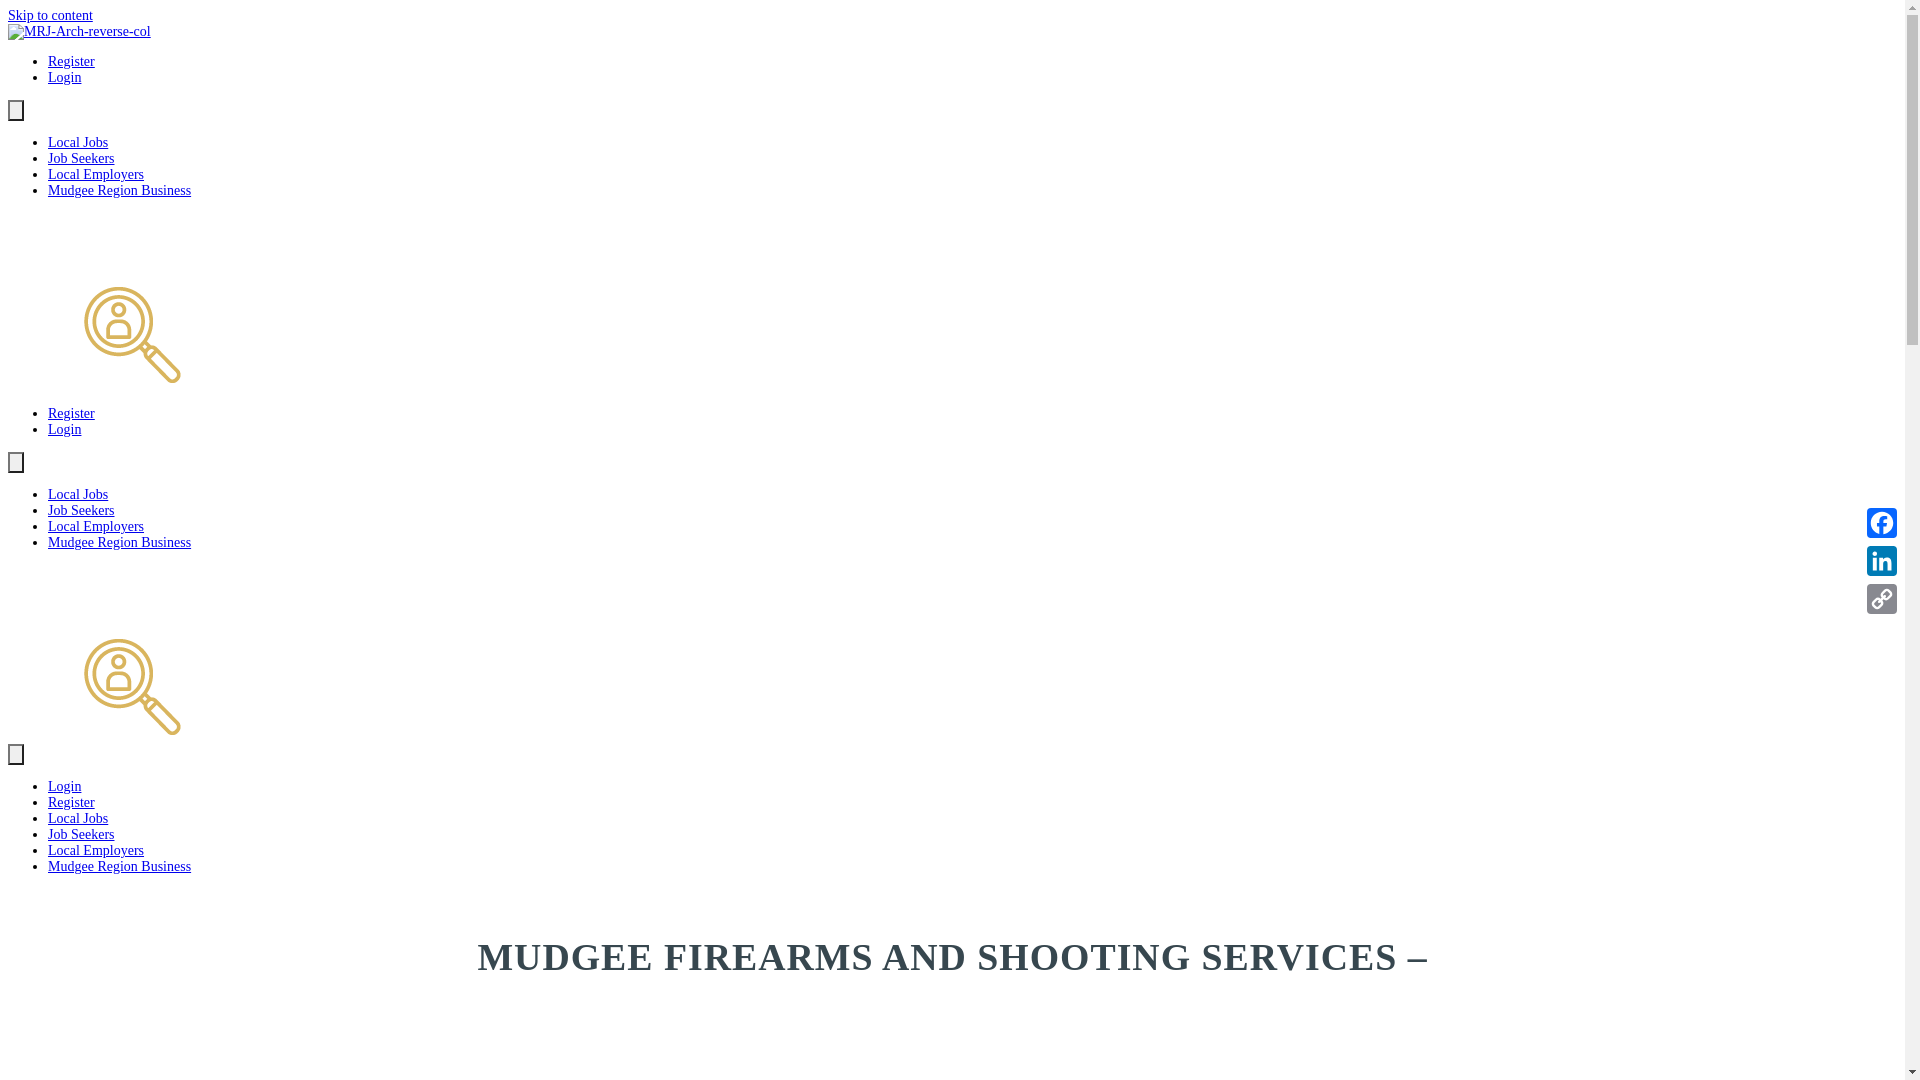  Describe the element at coordinates (96, 174) in the screenshot. I see `Local Employers` at that location.